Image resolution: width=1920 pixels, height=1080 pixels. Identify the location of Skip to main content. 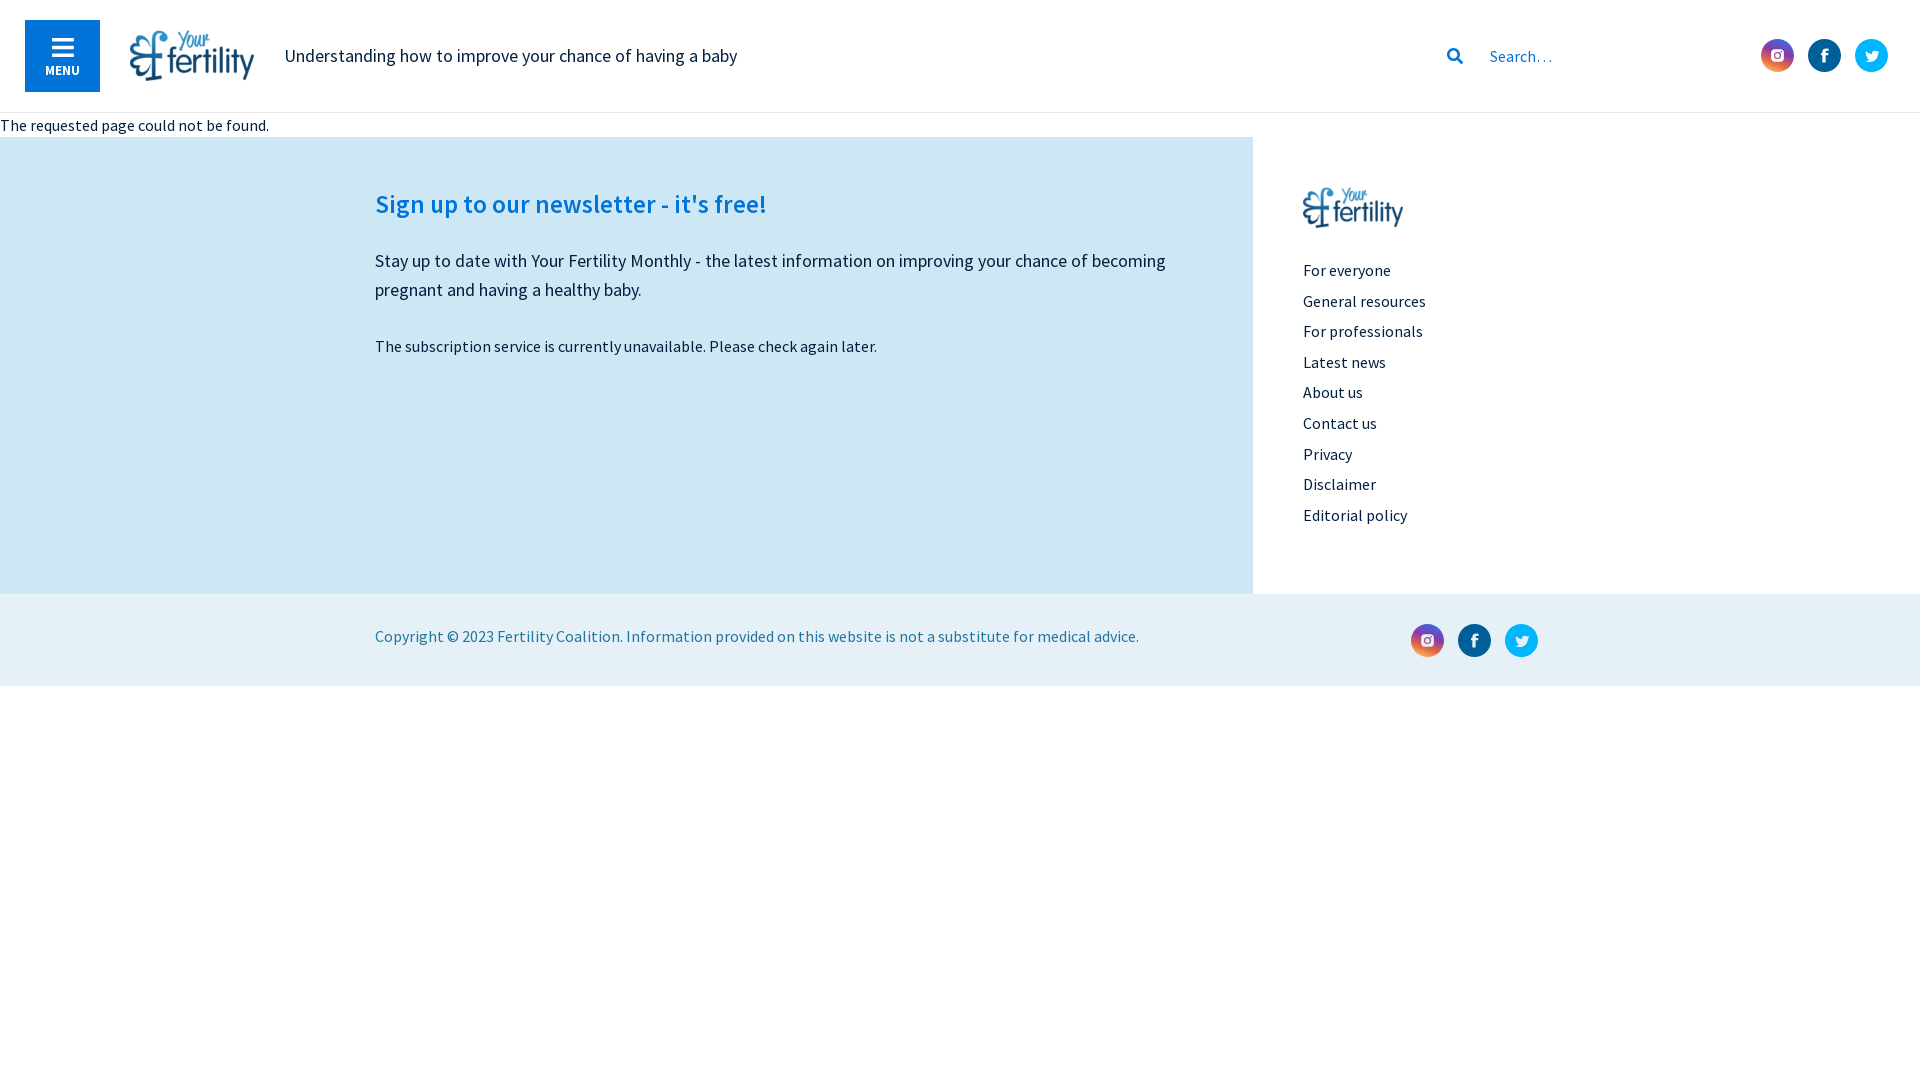
(0, 0).